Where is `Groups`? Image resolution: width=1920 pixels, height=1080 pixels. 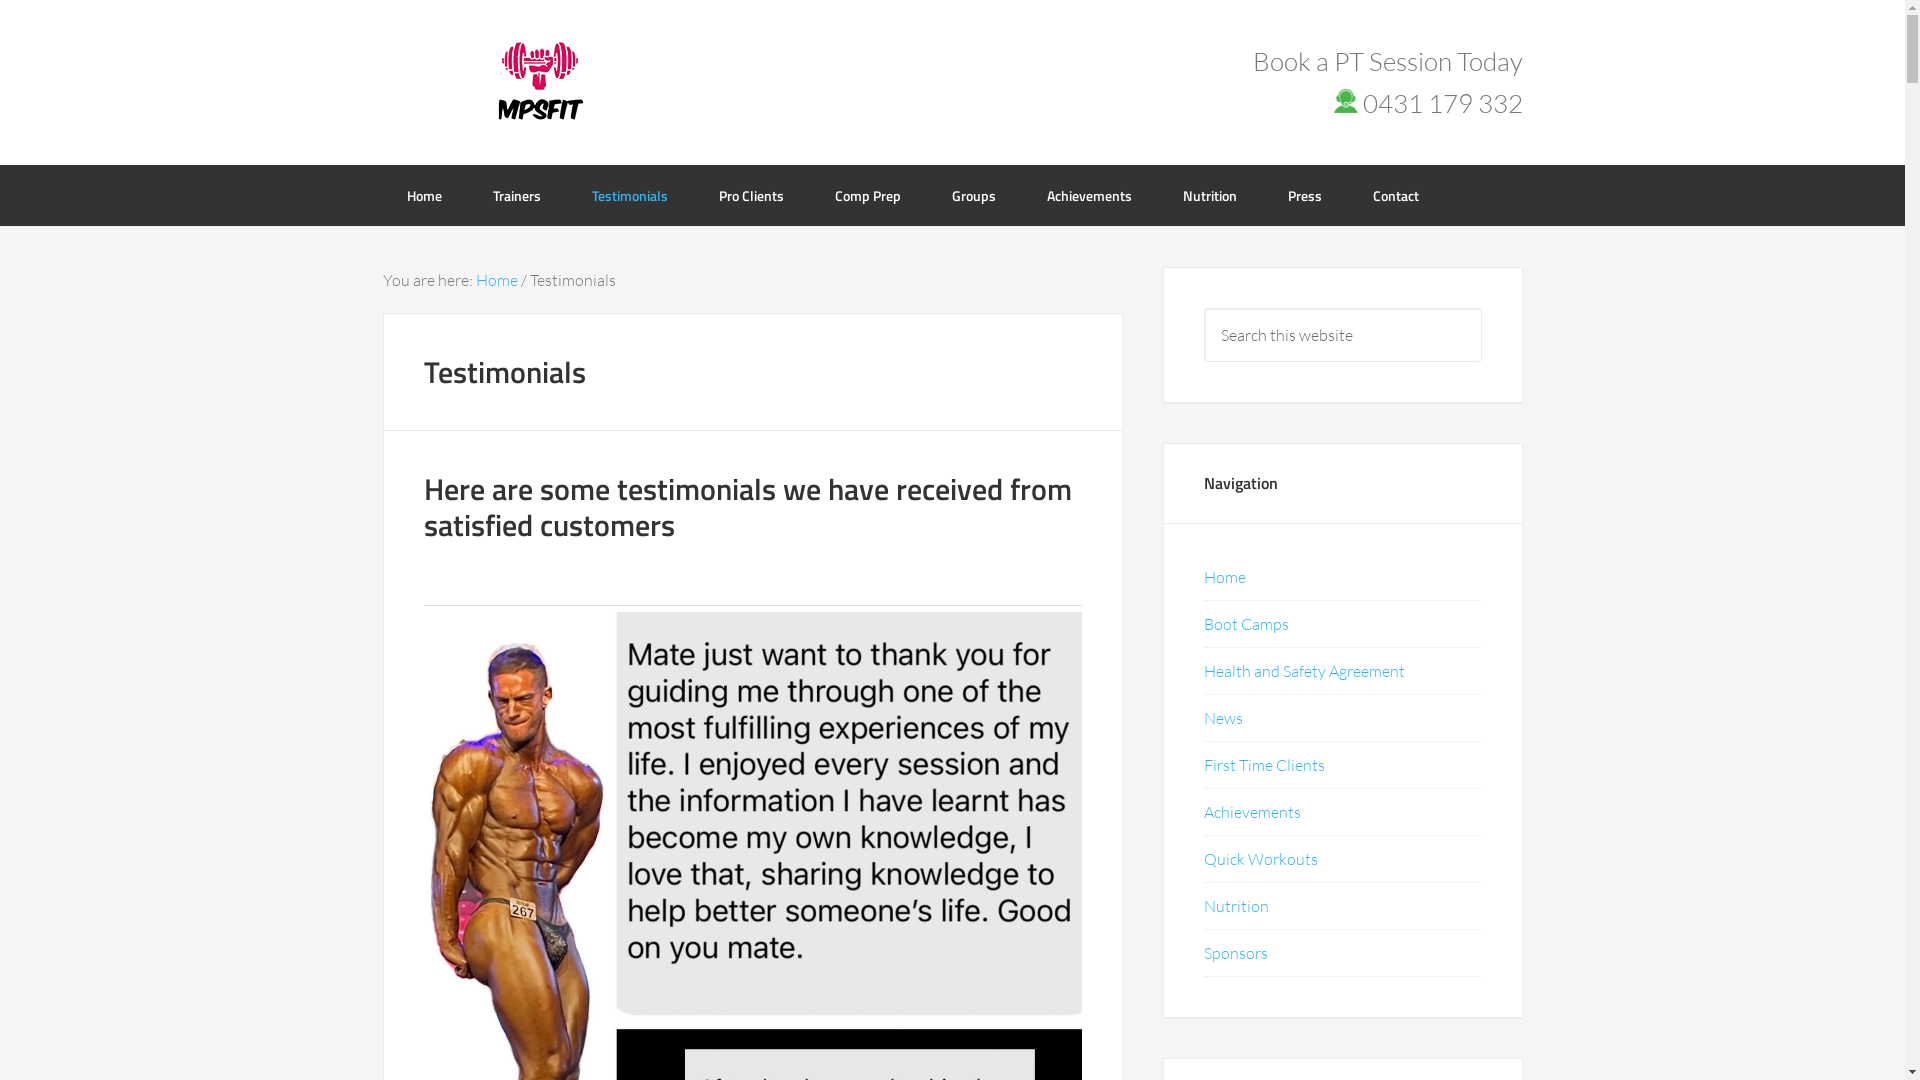 Groups is located at coordinates (974, 194).